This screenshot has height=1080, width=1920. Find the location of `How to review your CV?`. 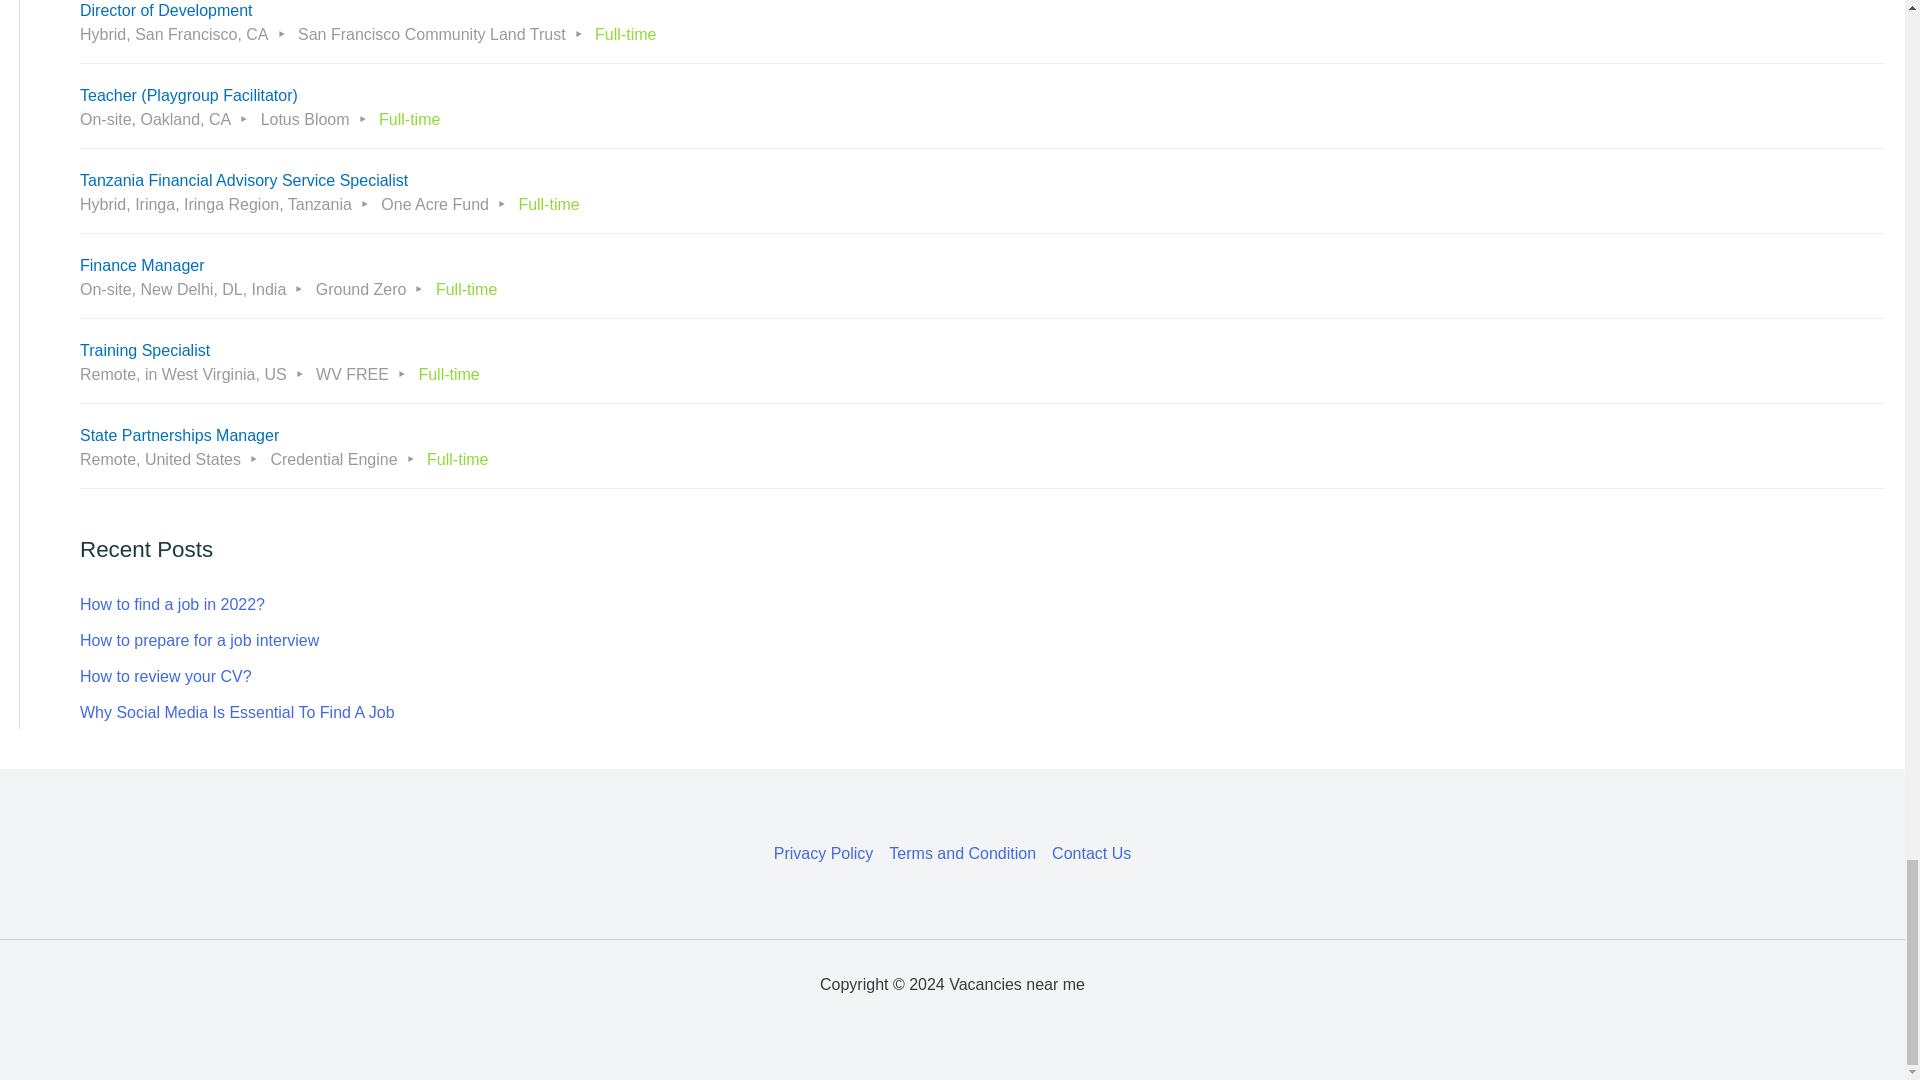

How to review your CV? is located at coordinates (166, 676).